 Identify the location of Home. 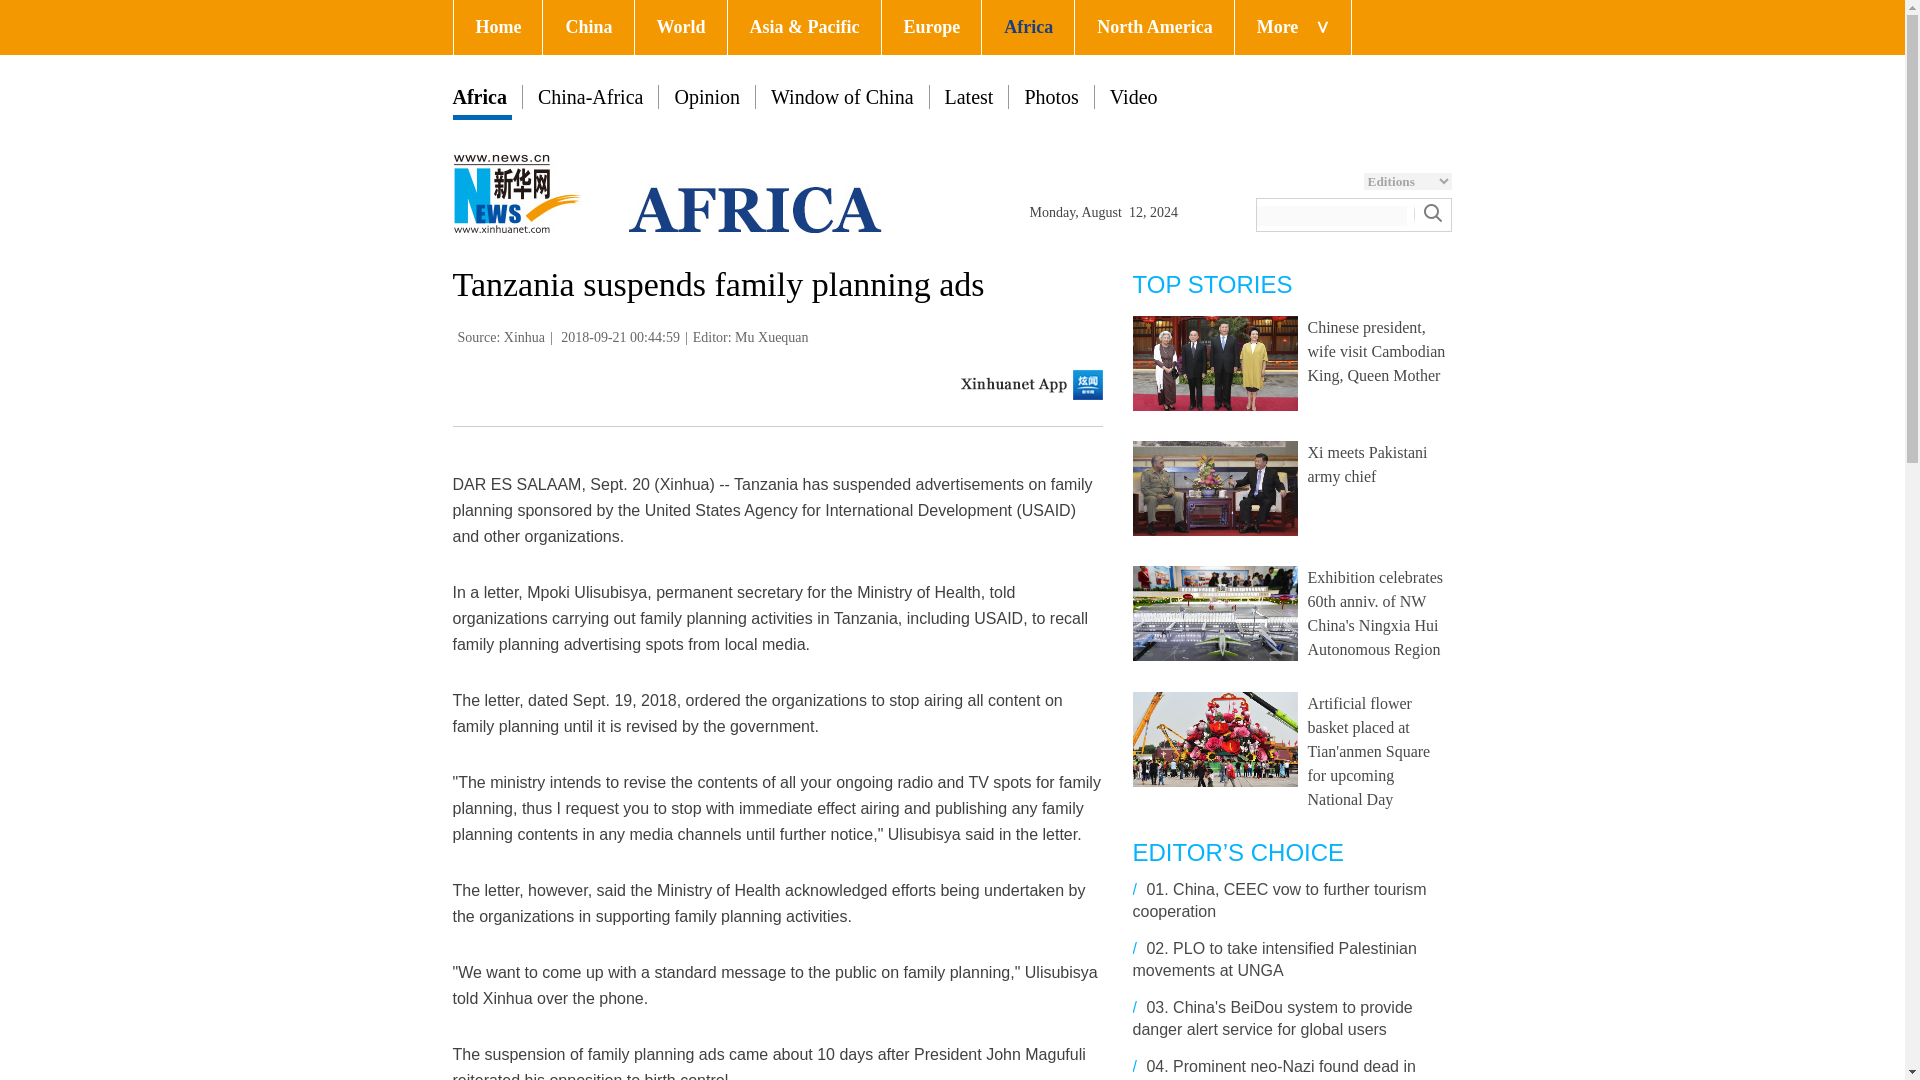
(498, 28).